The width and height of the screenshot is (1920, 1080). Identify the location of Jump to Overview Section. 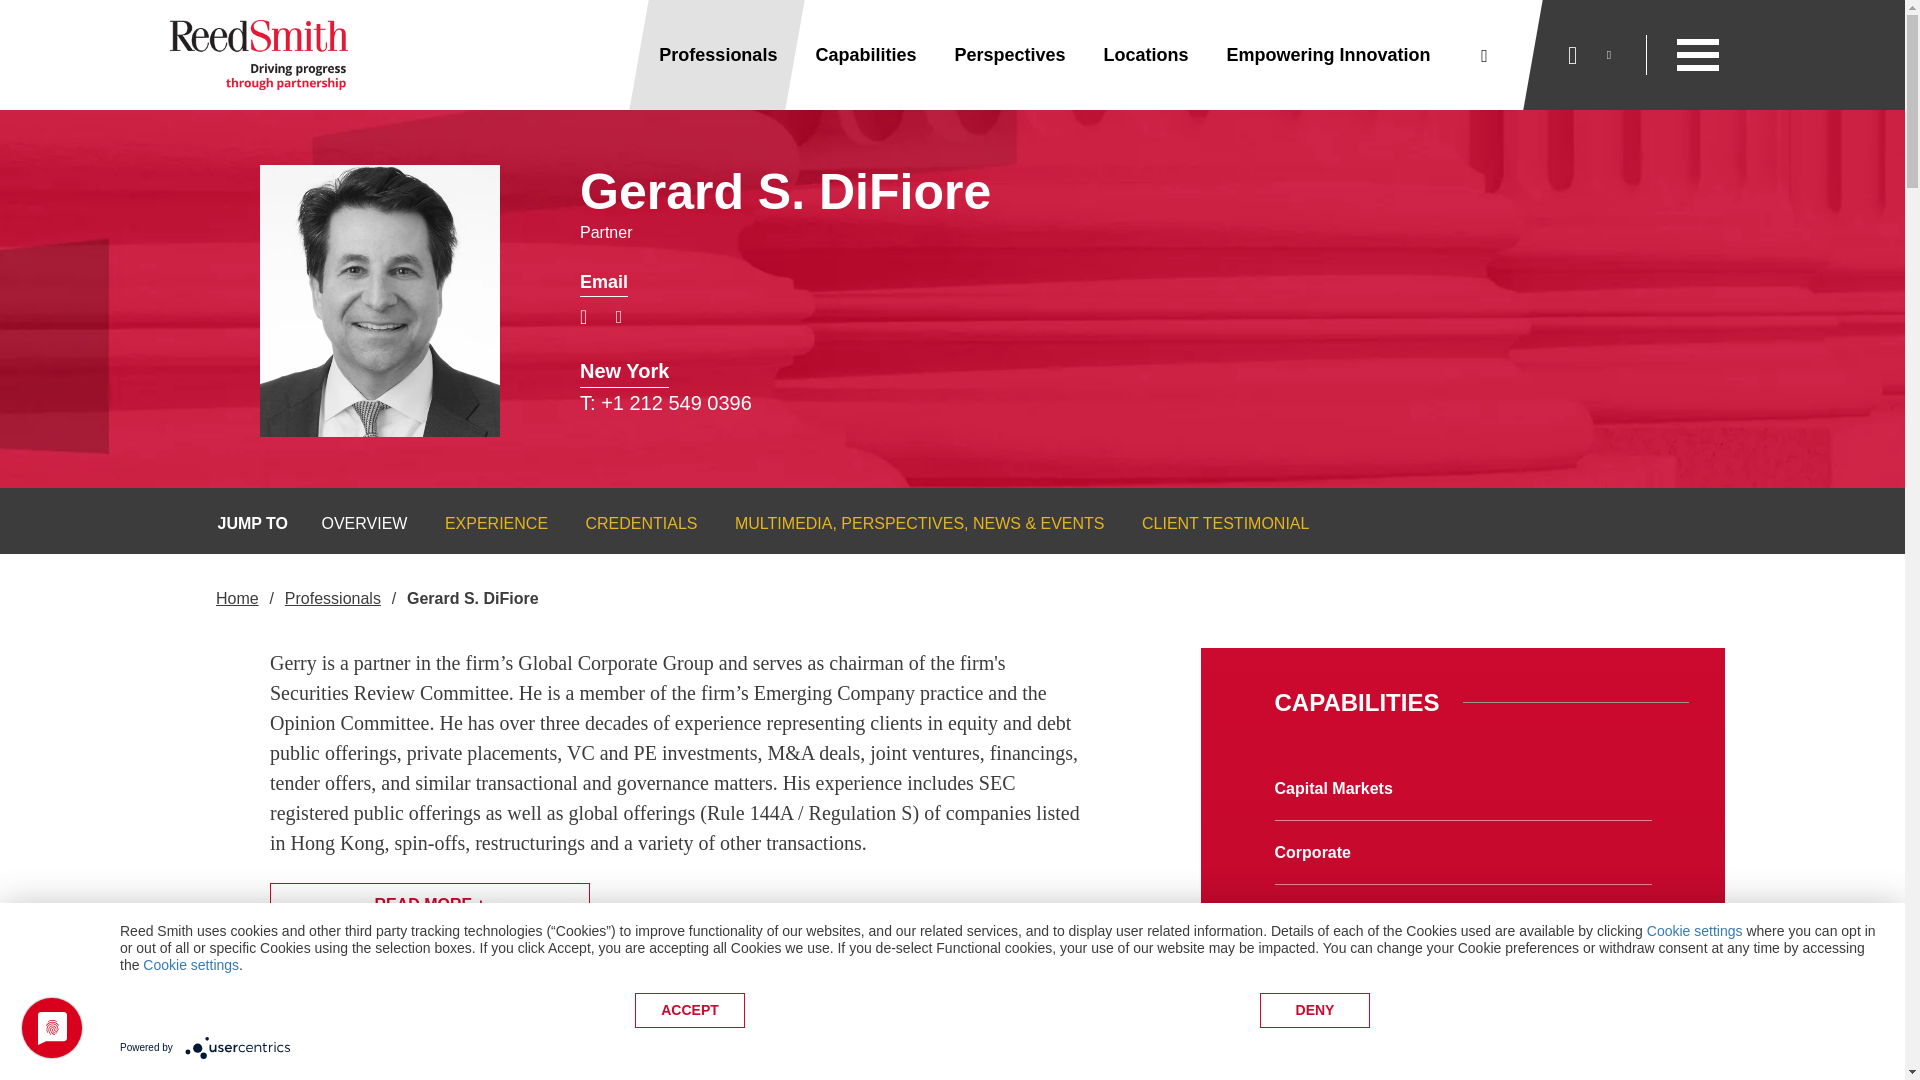
(350, 523).